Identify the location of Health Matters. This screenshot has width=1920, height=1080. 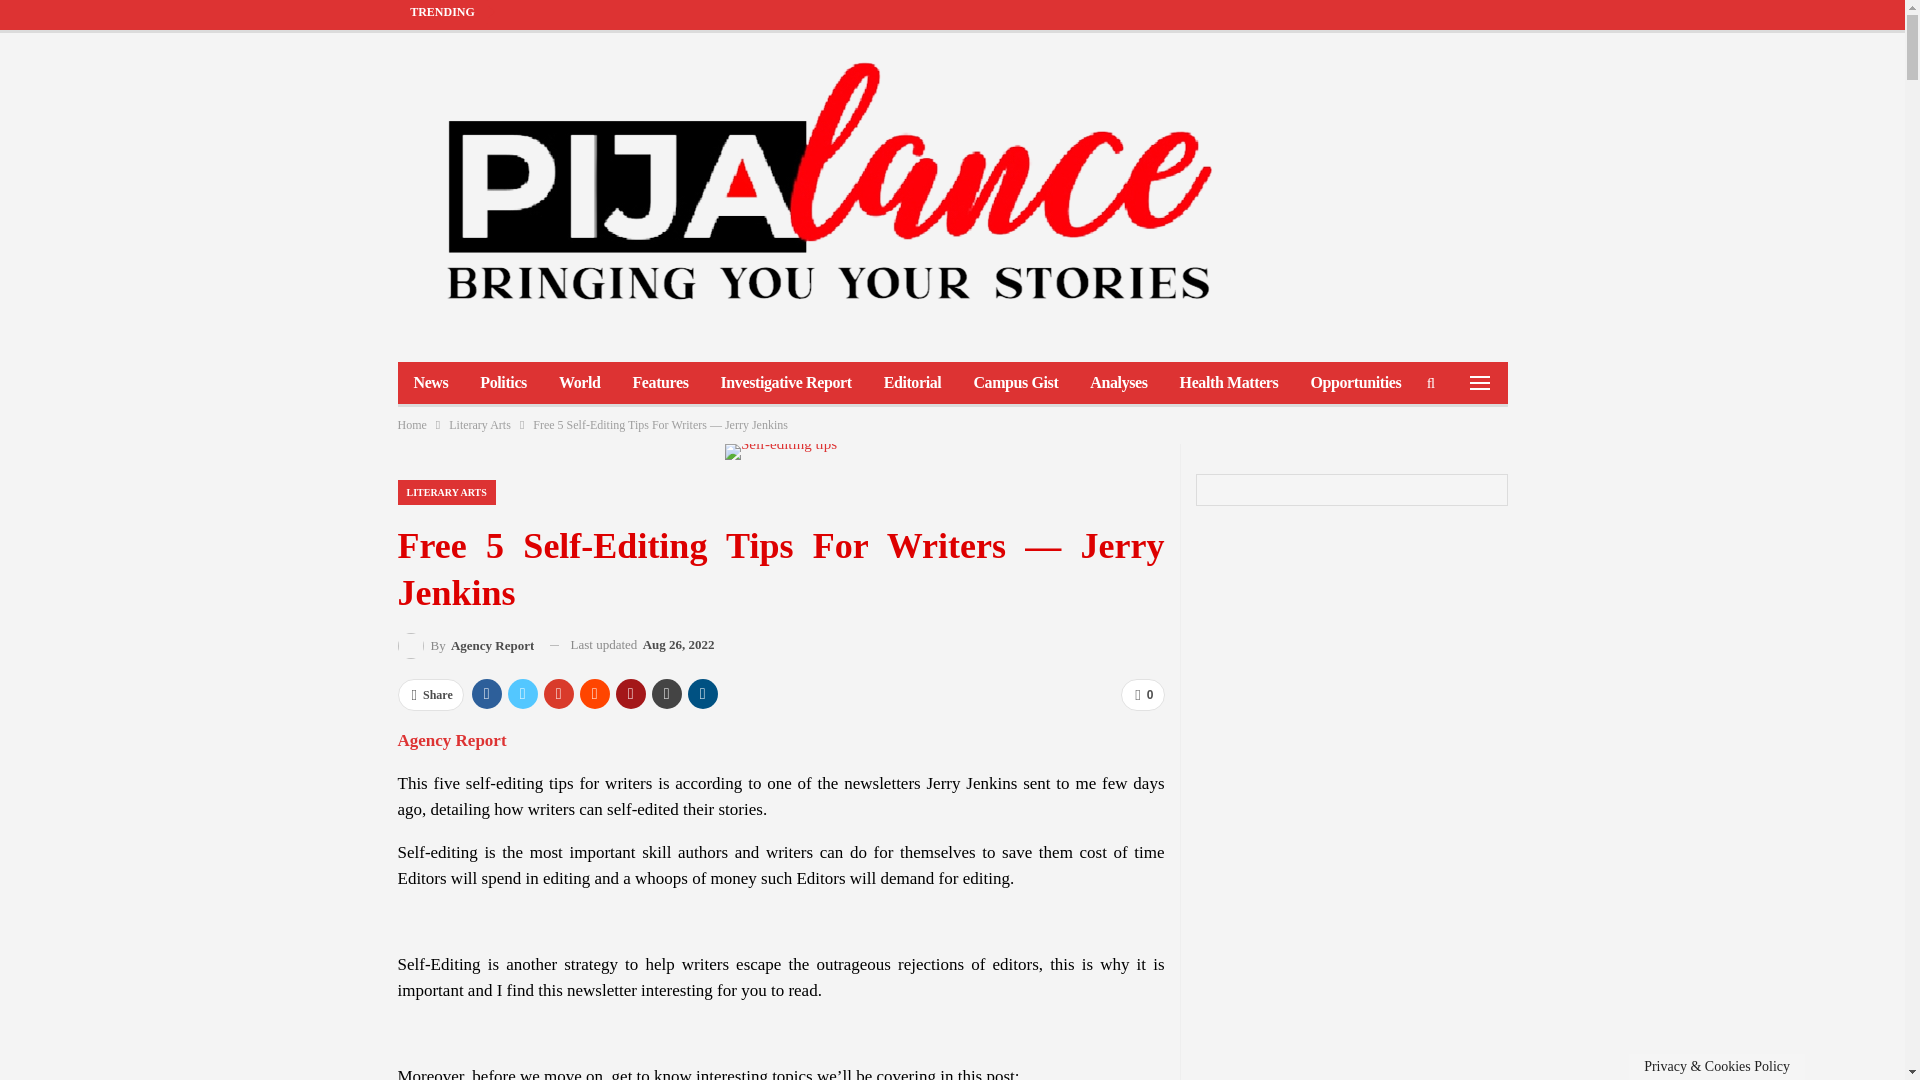
(1228, 382).